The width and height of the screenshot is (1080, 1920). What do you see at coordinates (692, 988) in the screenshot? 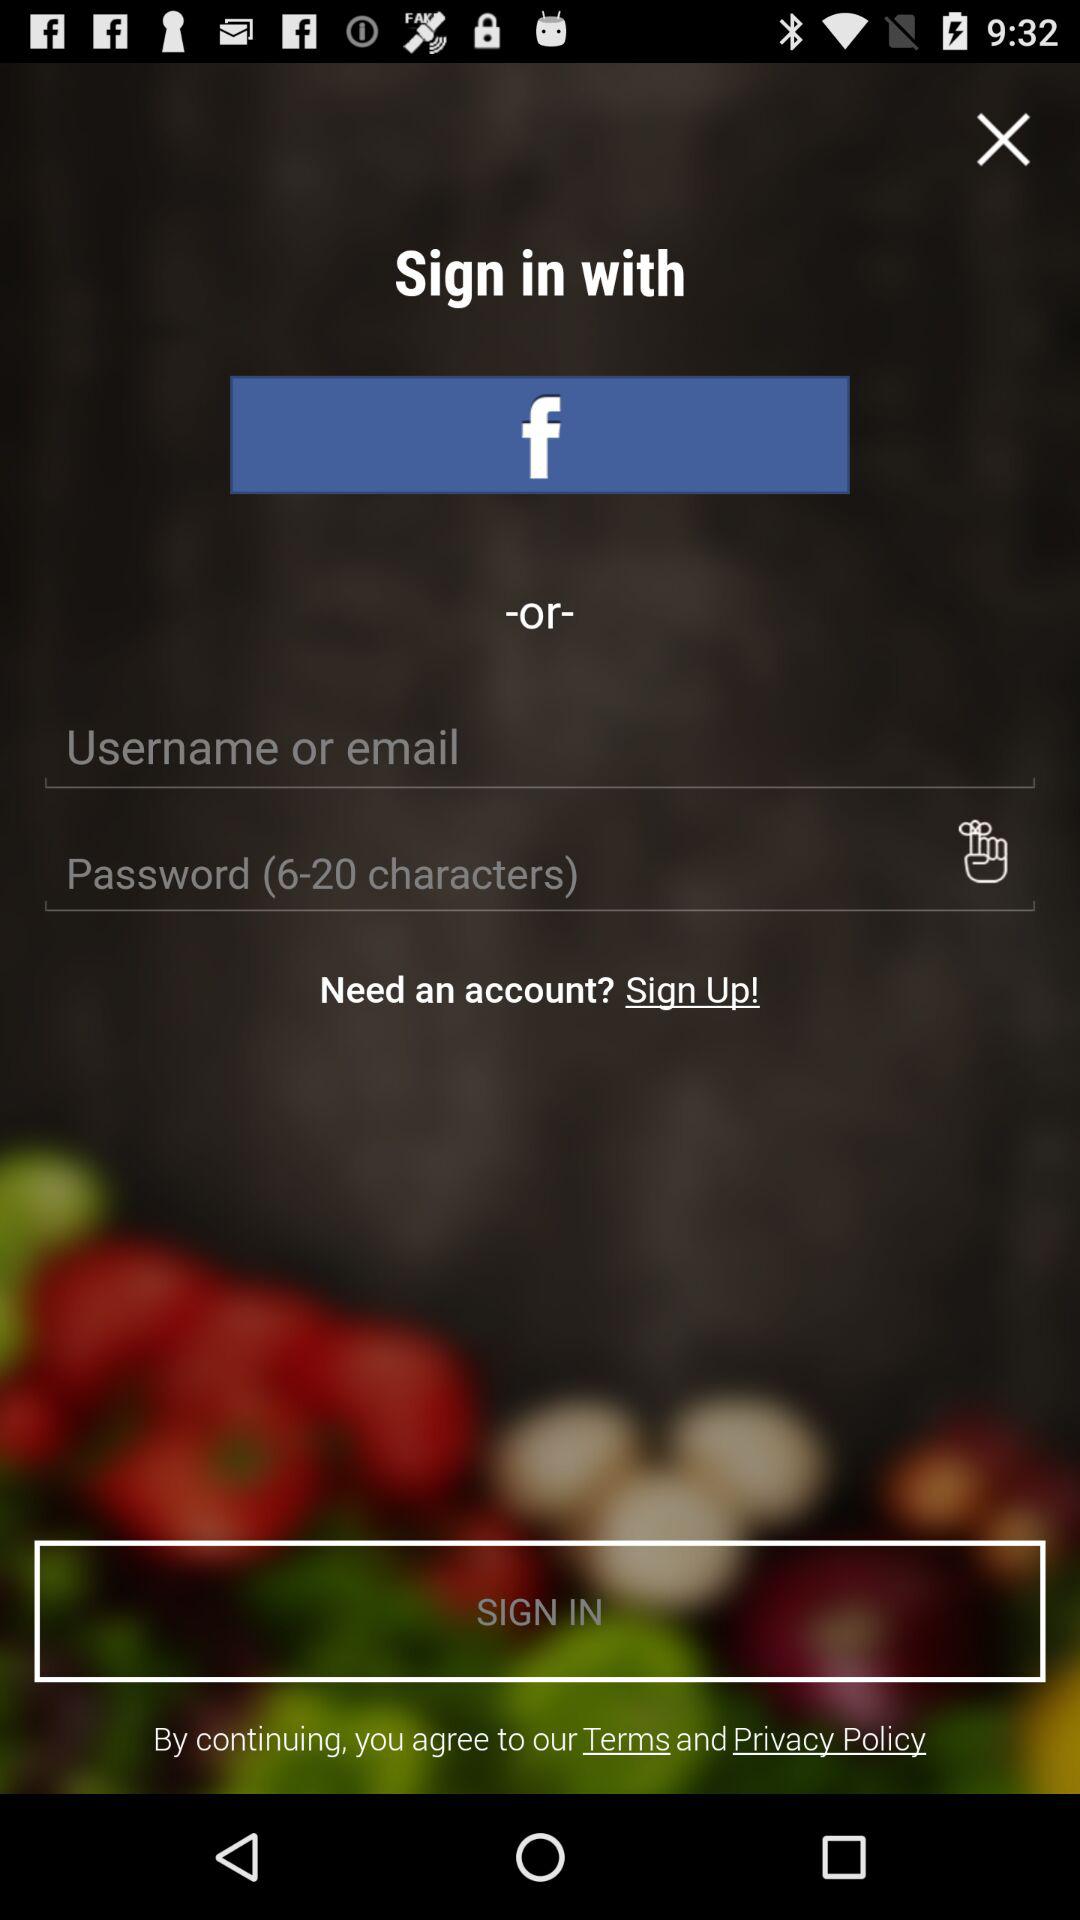
I see `click icon next to the need an account? icon` at bounding box center [692, 988].